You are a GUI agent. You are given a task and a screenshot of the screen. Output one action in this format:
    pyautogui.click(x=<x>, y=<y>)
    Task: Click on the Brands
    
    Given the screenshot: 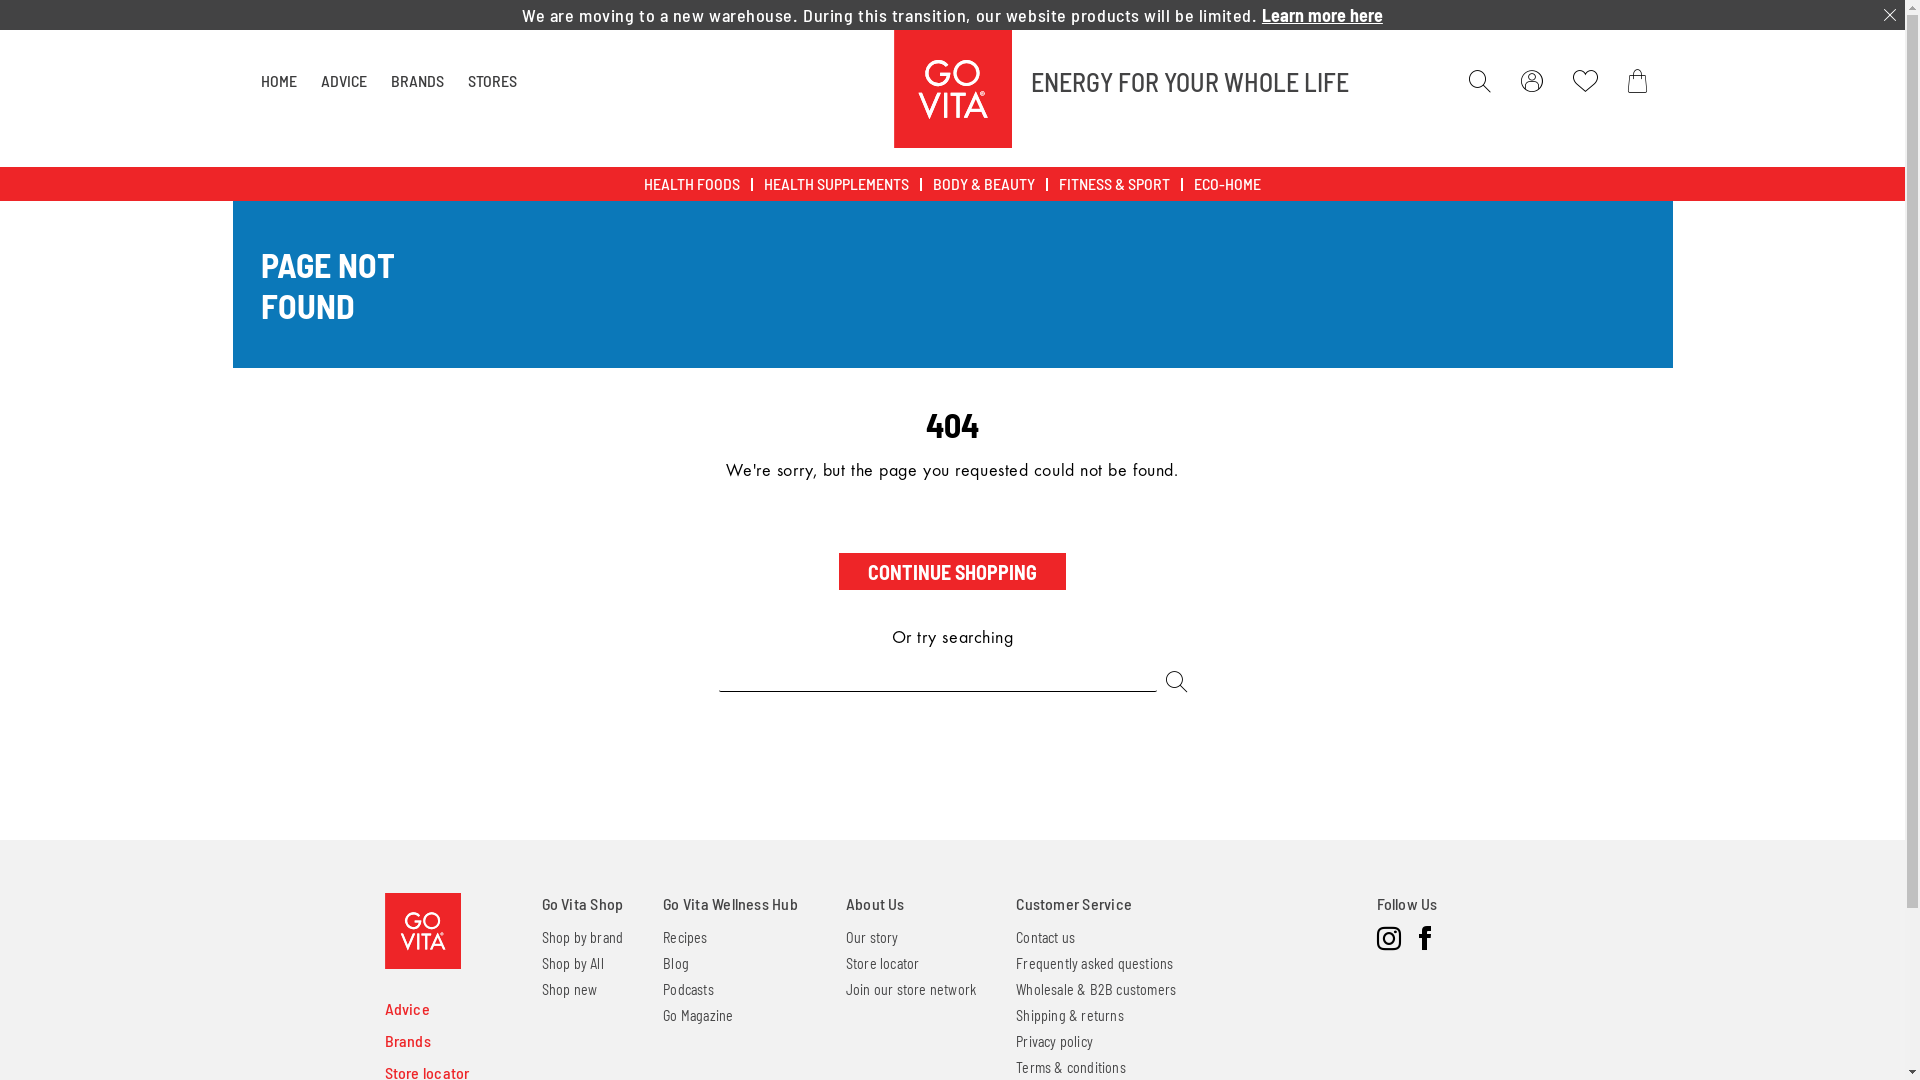 What is the action you would take?
    pyautogui.click(x=407, y=1040)
    